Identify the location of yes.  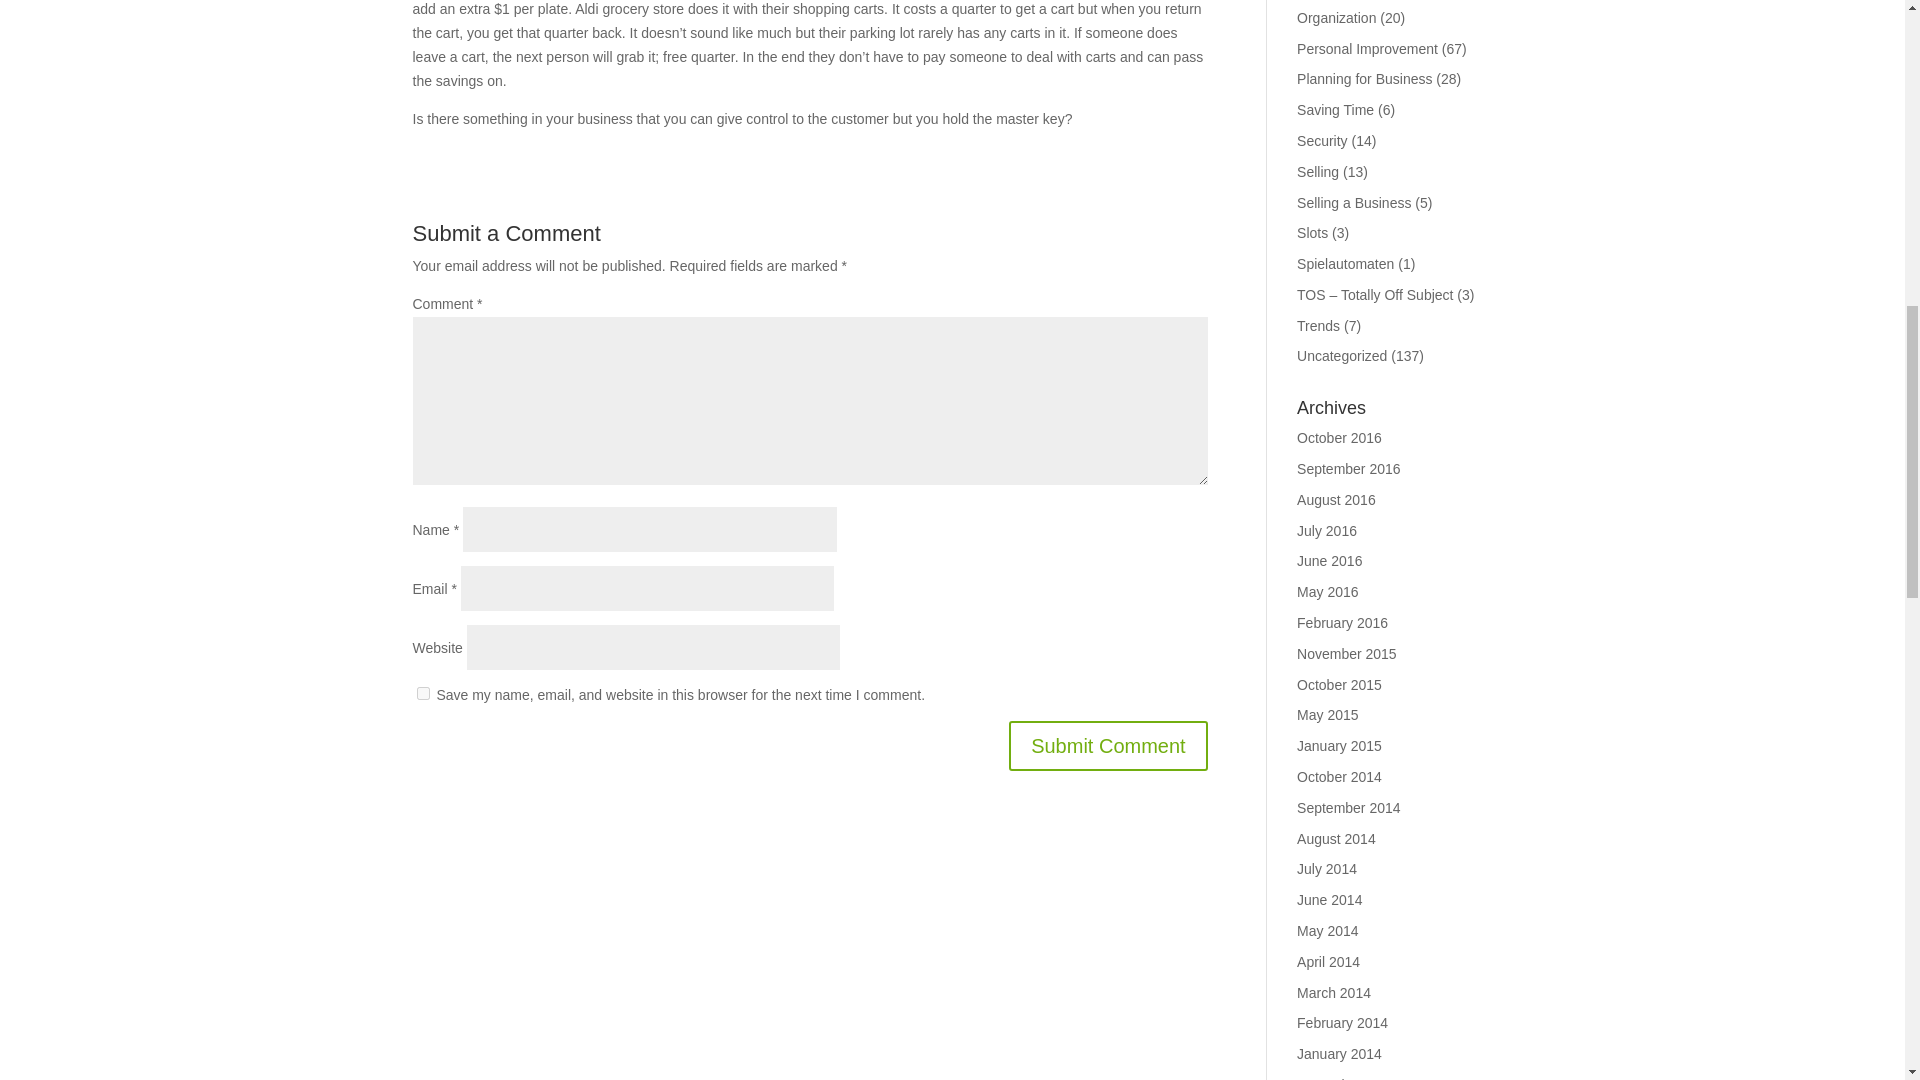
(422, 692).